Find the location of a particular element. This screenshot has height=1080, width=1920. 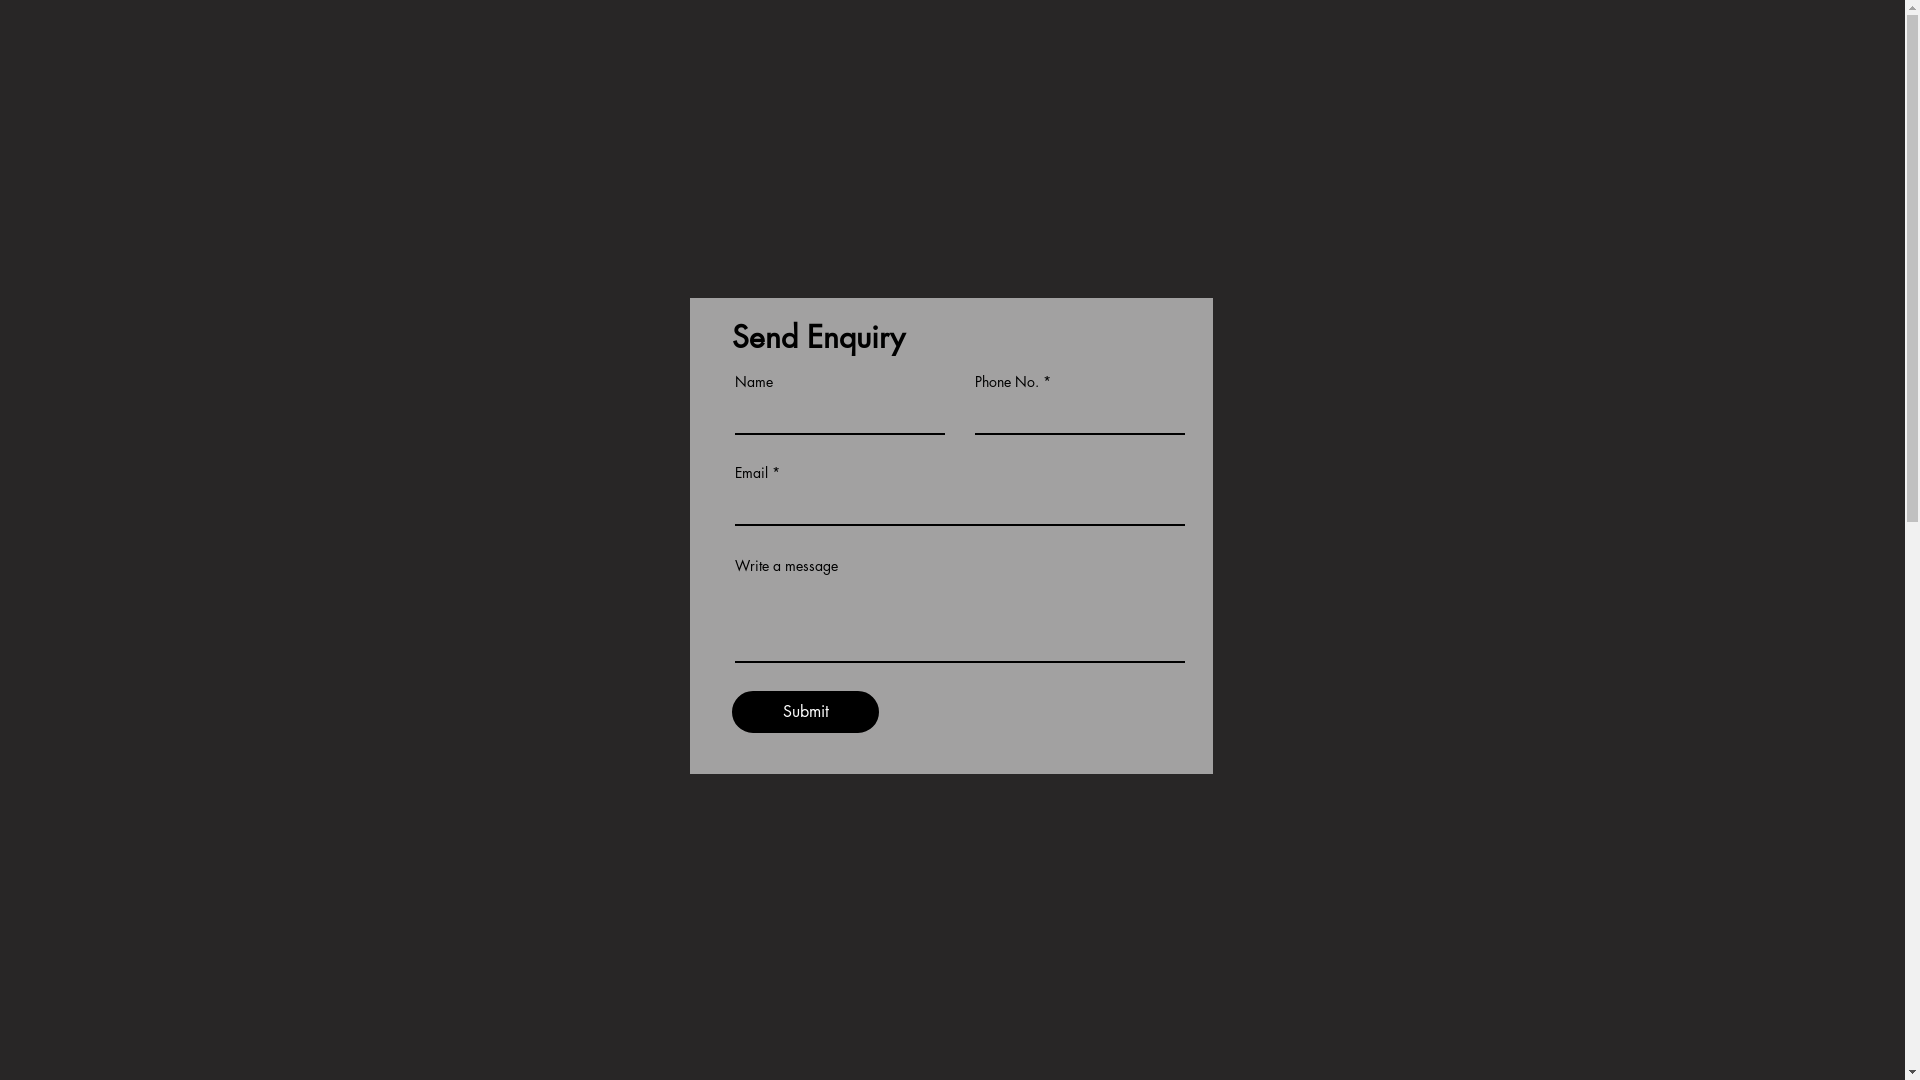

Gallery is located at coordinates (1520, 50).